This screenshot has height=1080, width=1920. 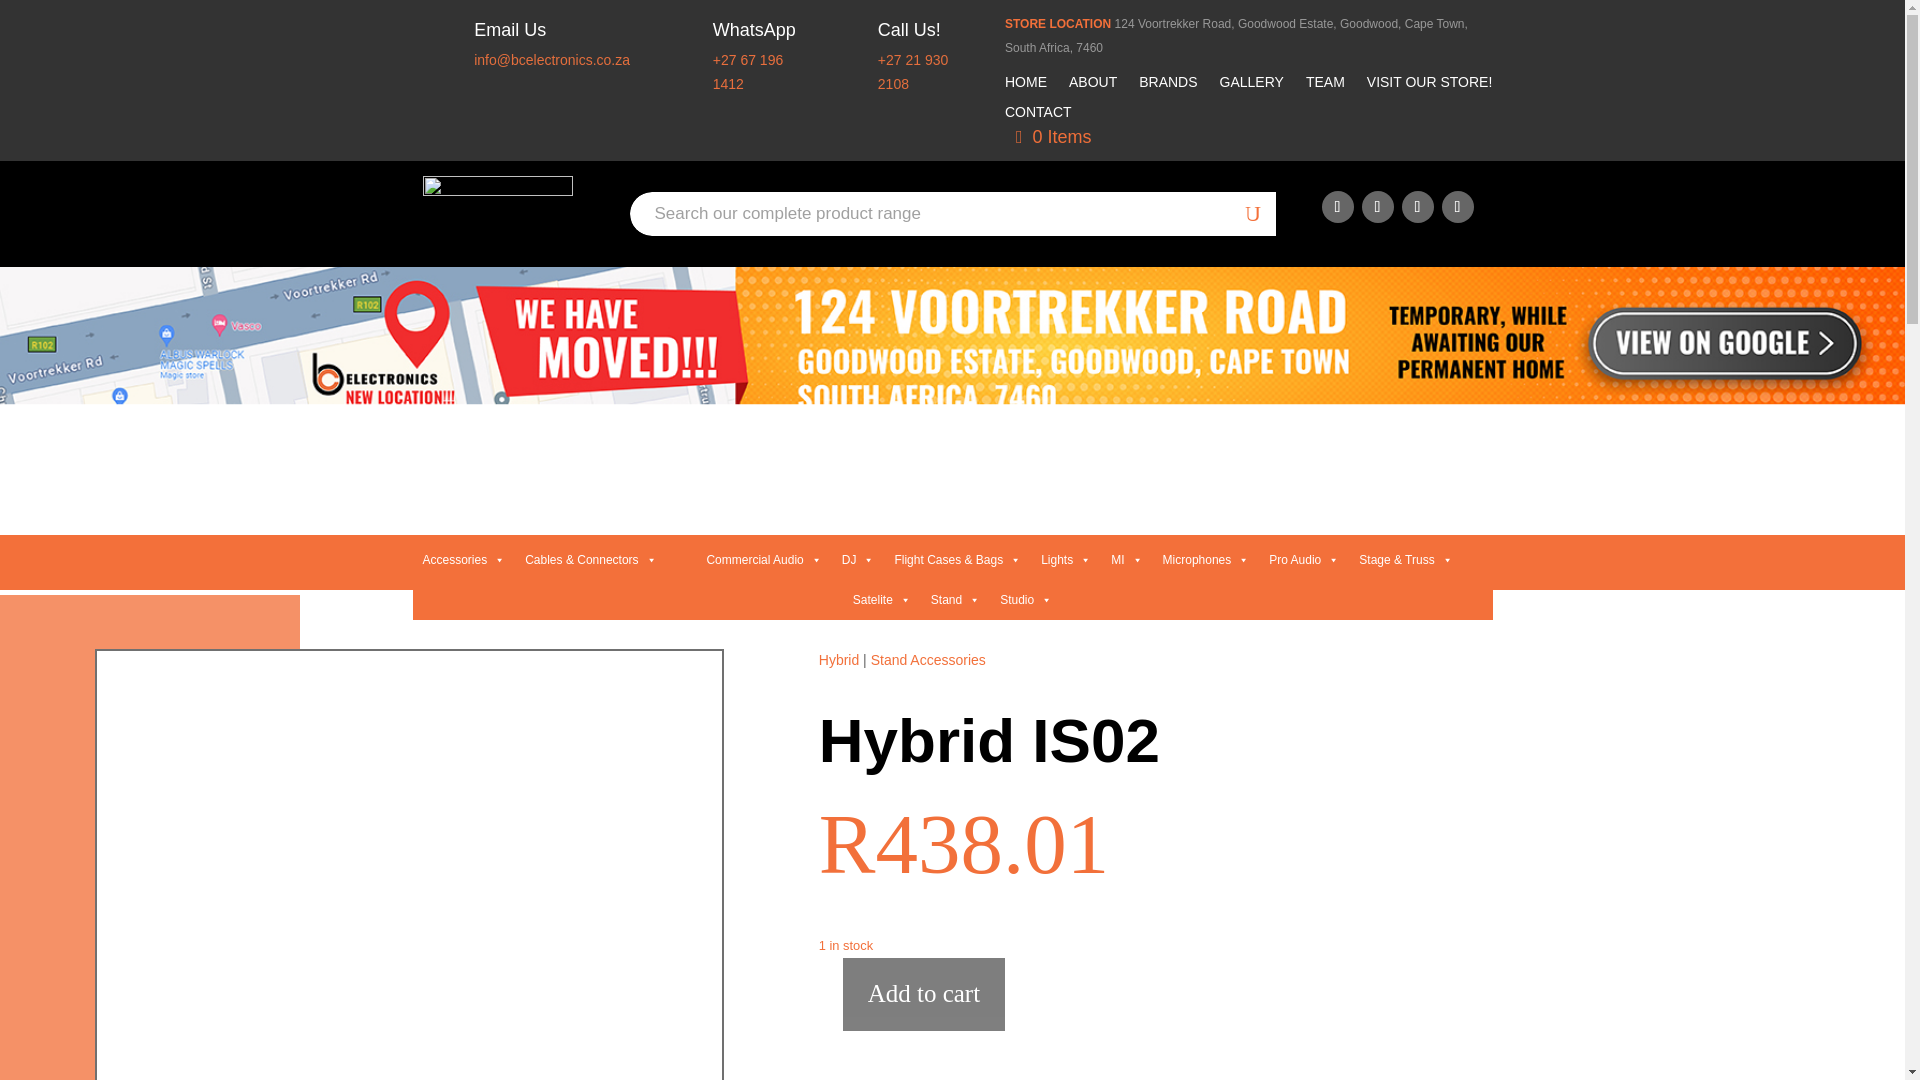 I want to click on ABOUT, so click(x=1093, y=86).